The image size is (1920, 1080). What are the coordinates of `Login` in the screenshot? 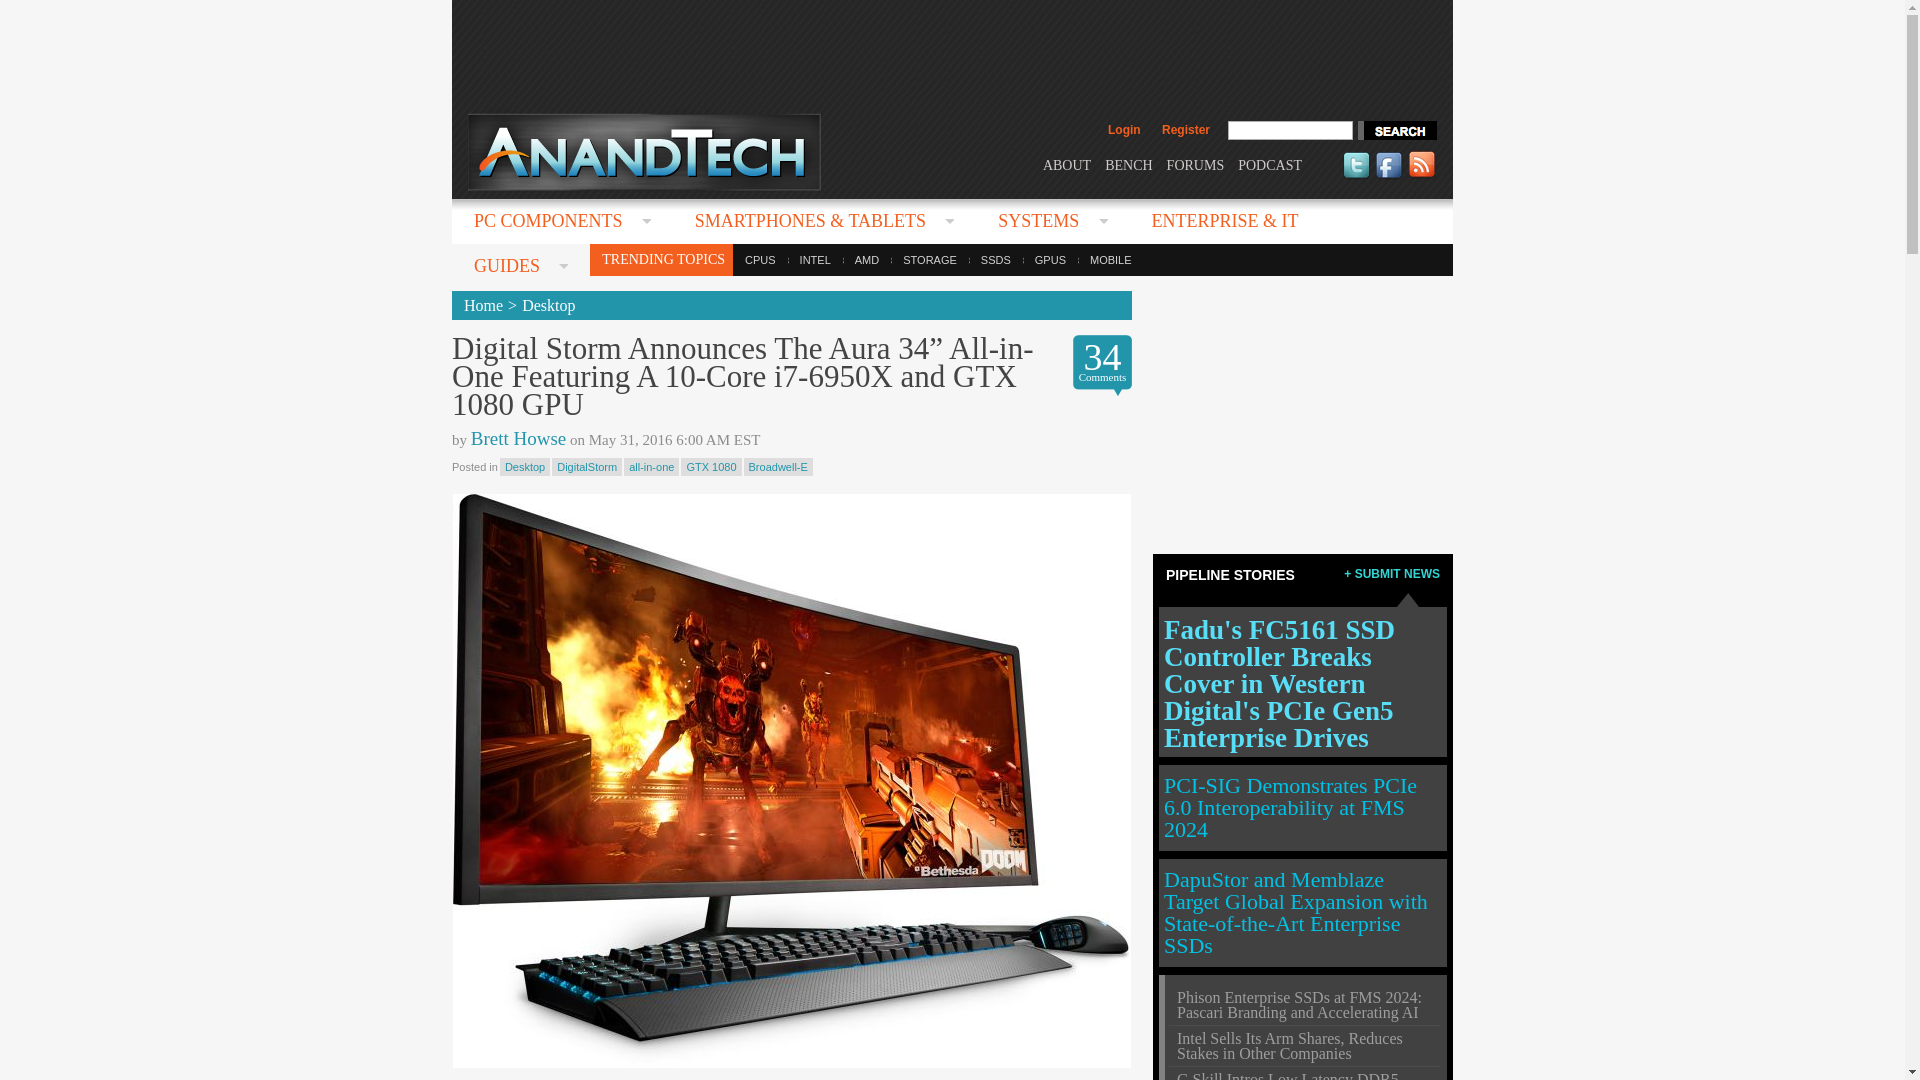 It's located at (1124, 130).